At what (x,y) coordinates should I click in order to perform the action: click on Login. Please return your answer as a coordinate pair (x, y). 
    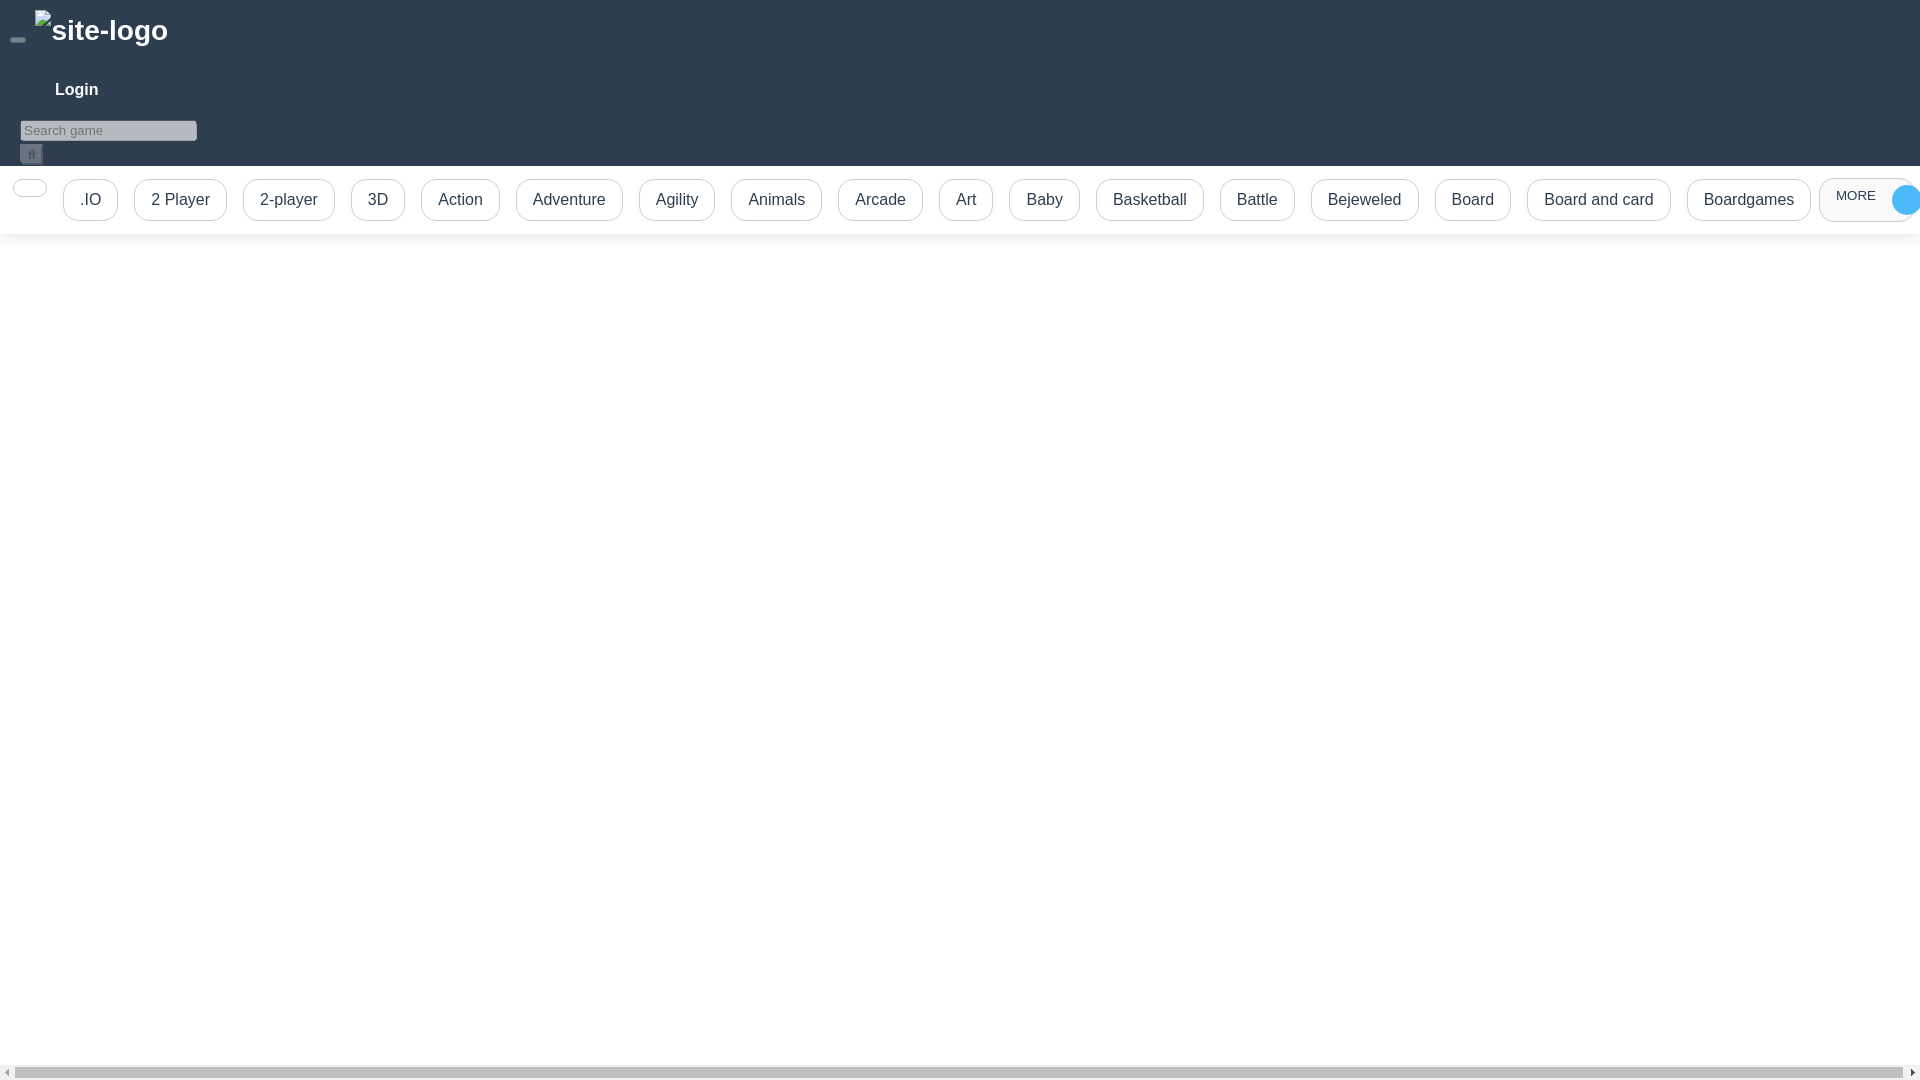
    Looking at the image, I should click on (77, 90).